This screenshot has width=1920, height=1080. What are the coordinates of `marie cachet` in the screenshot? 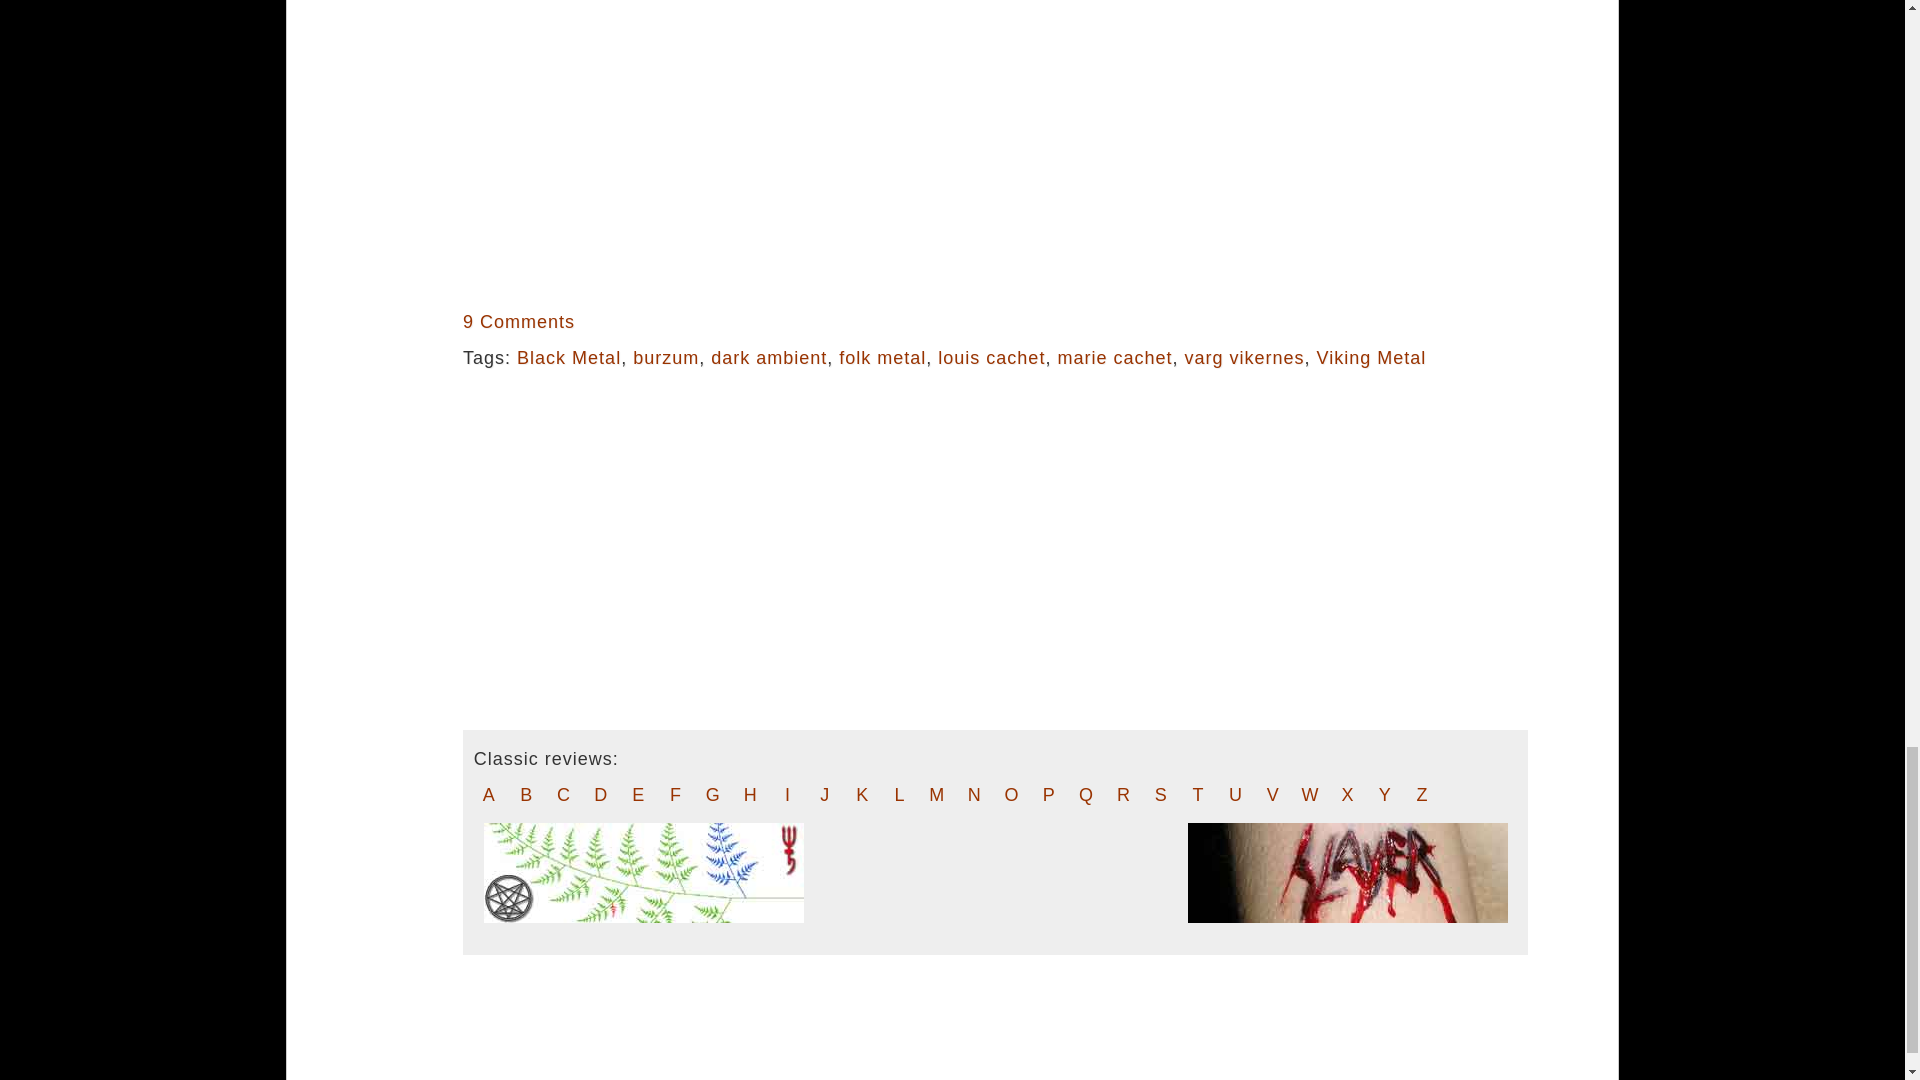 It's located at (1114, 358).